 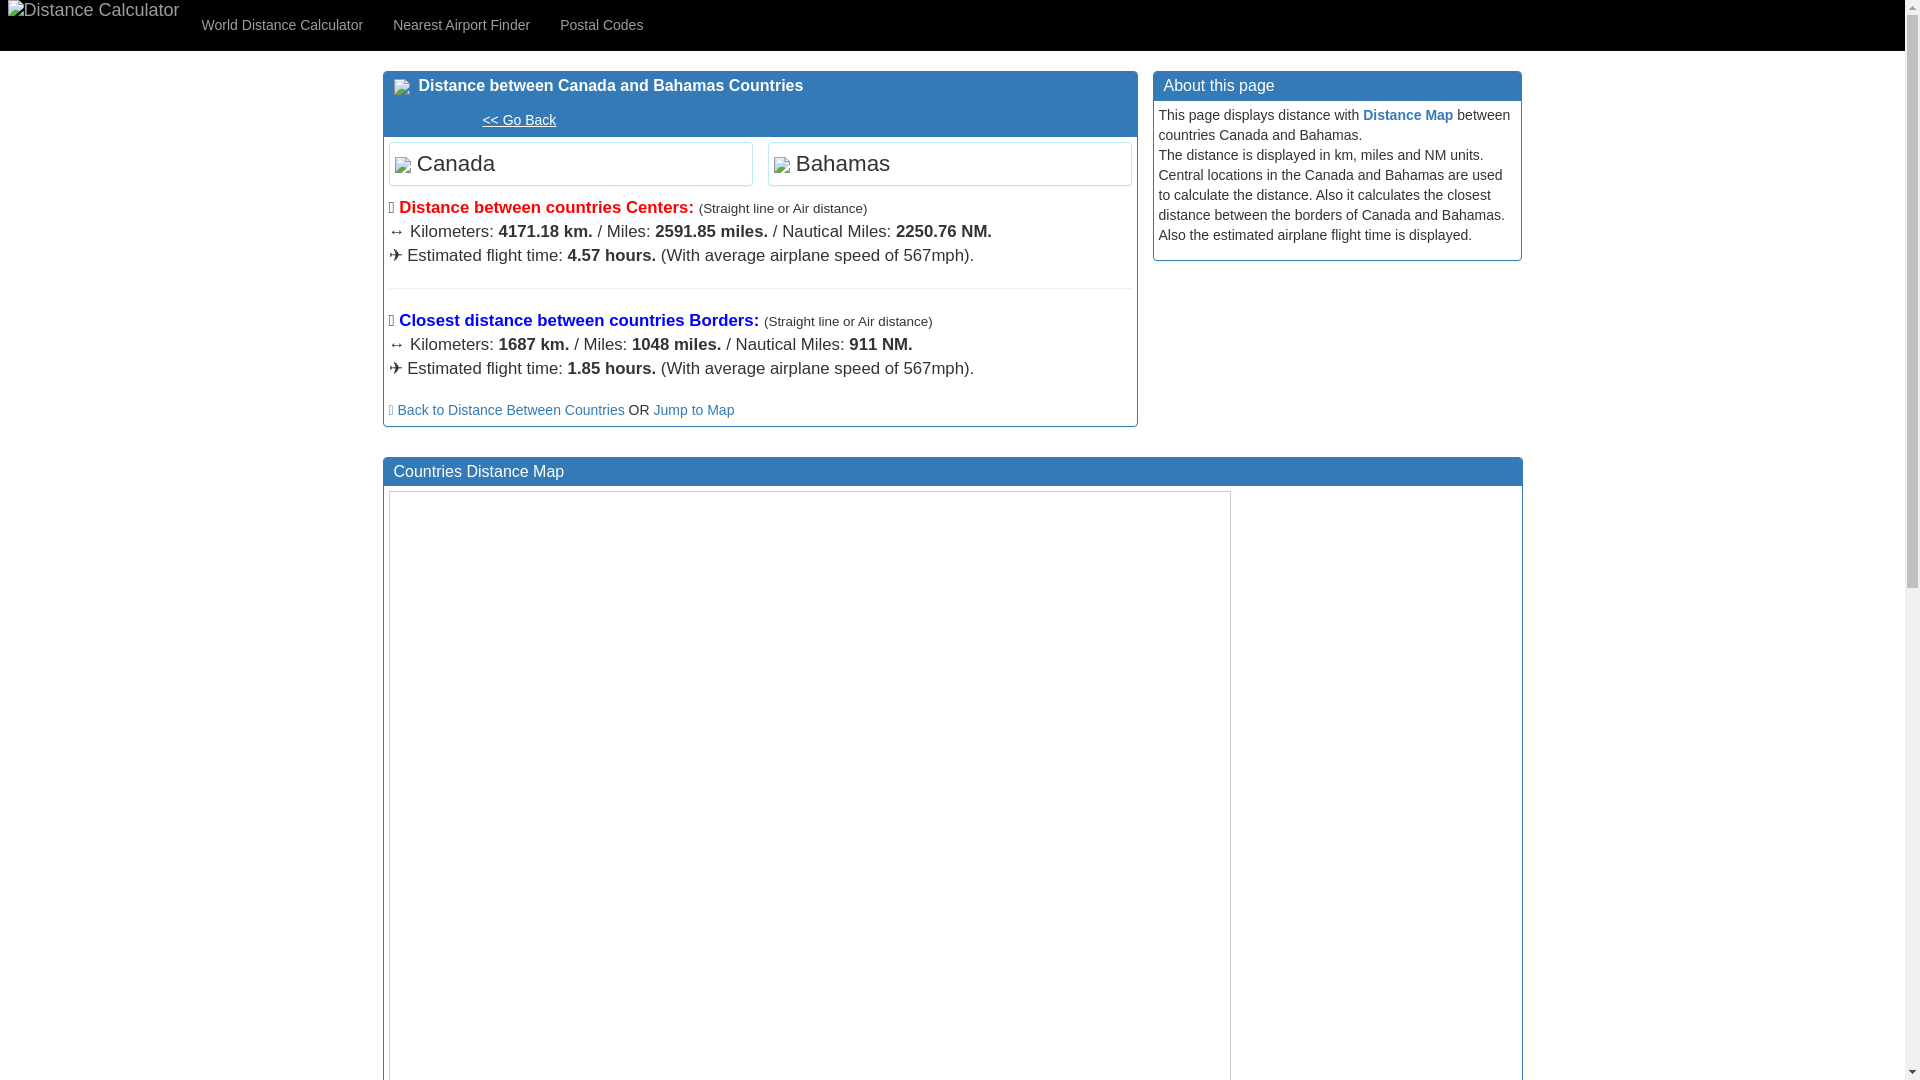 I want to click on Distance Map, so click(x=1408, y=114).